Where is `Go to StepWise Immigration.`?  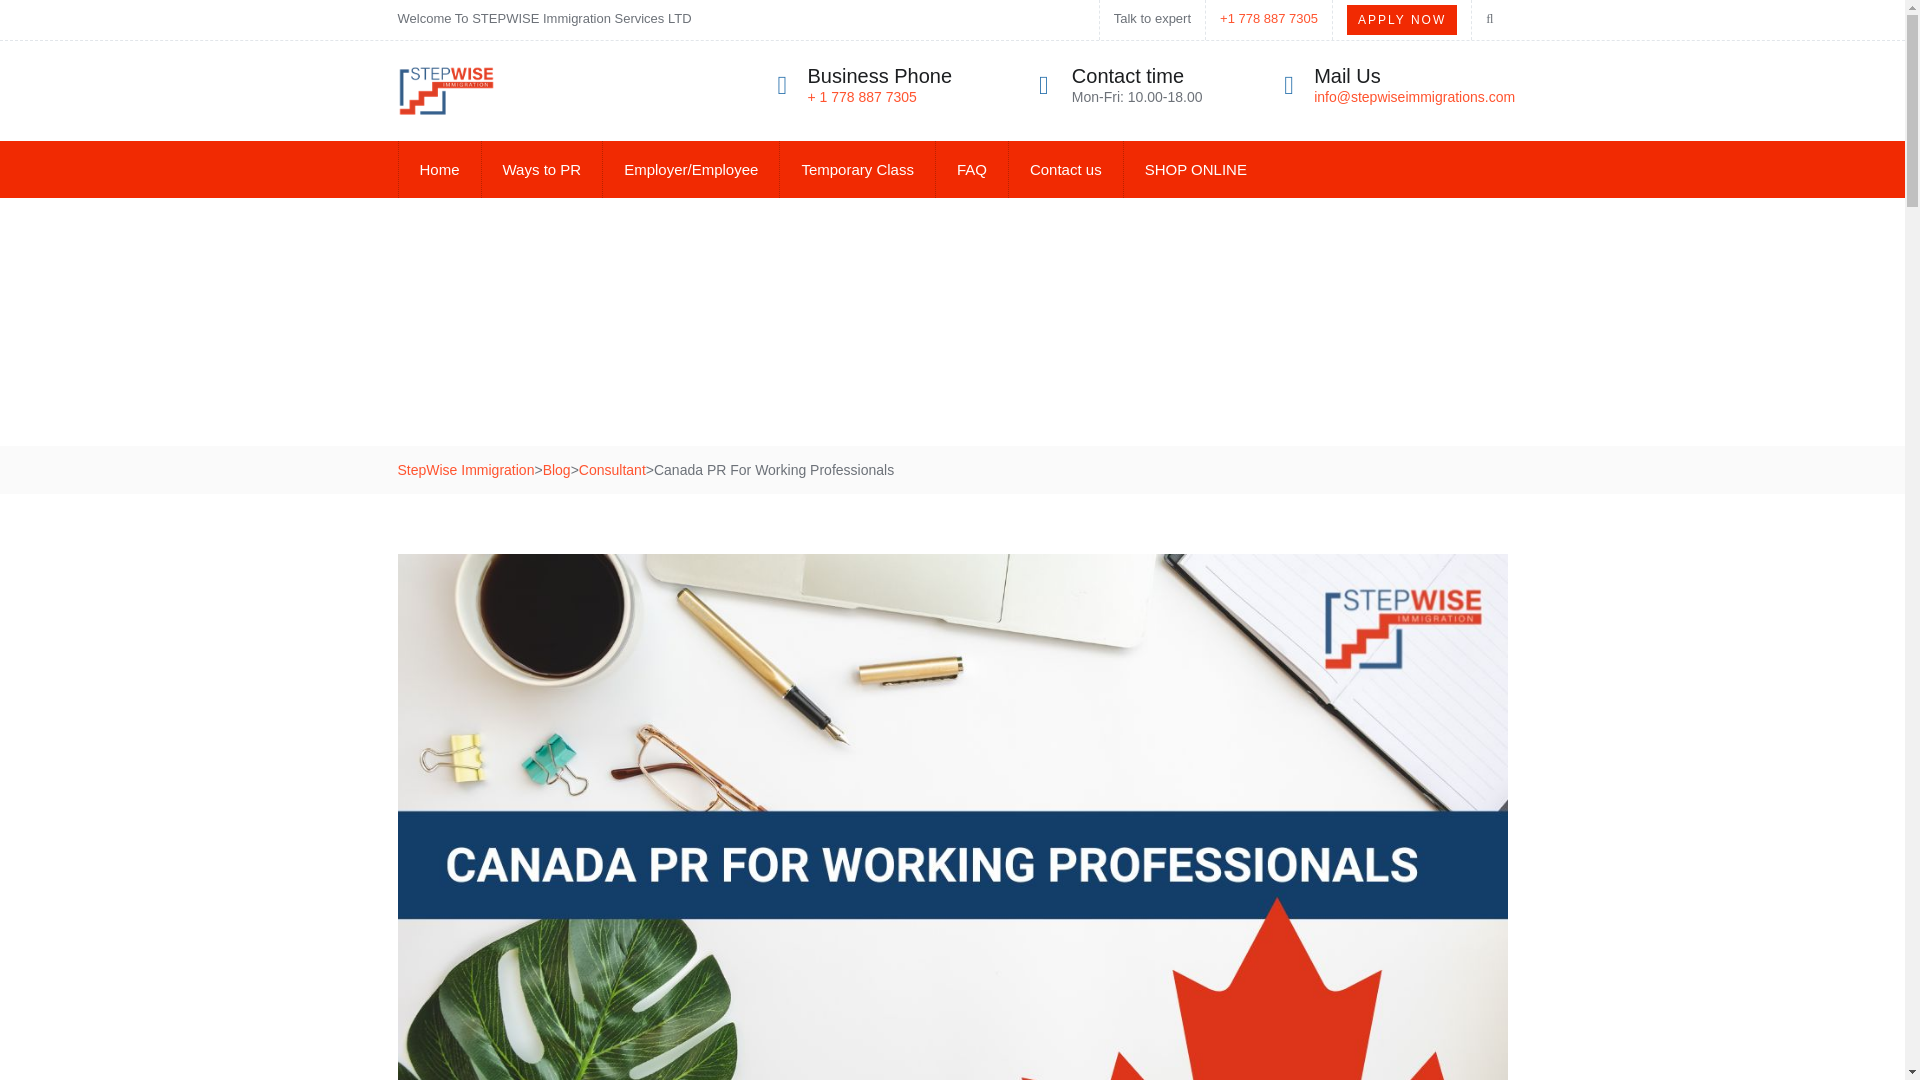
Go to StepWise Immigration. is located at coordinates (466, 470).